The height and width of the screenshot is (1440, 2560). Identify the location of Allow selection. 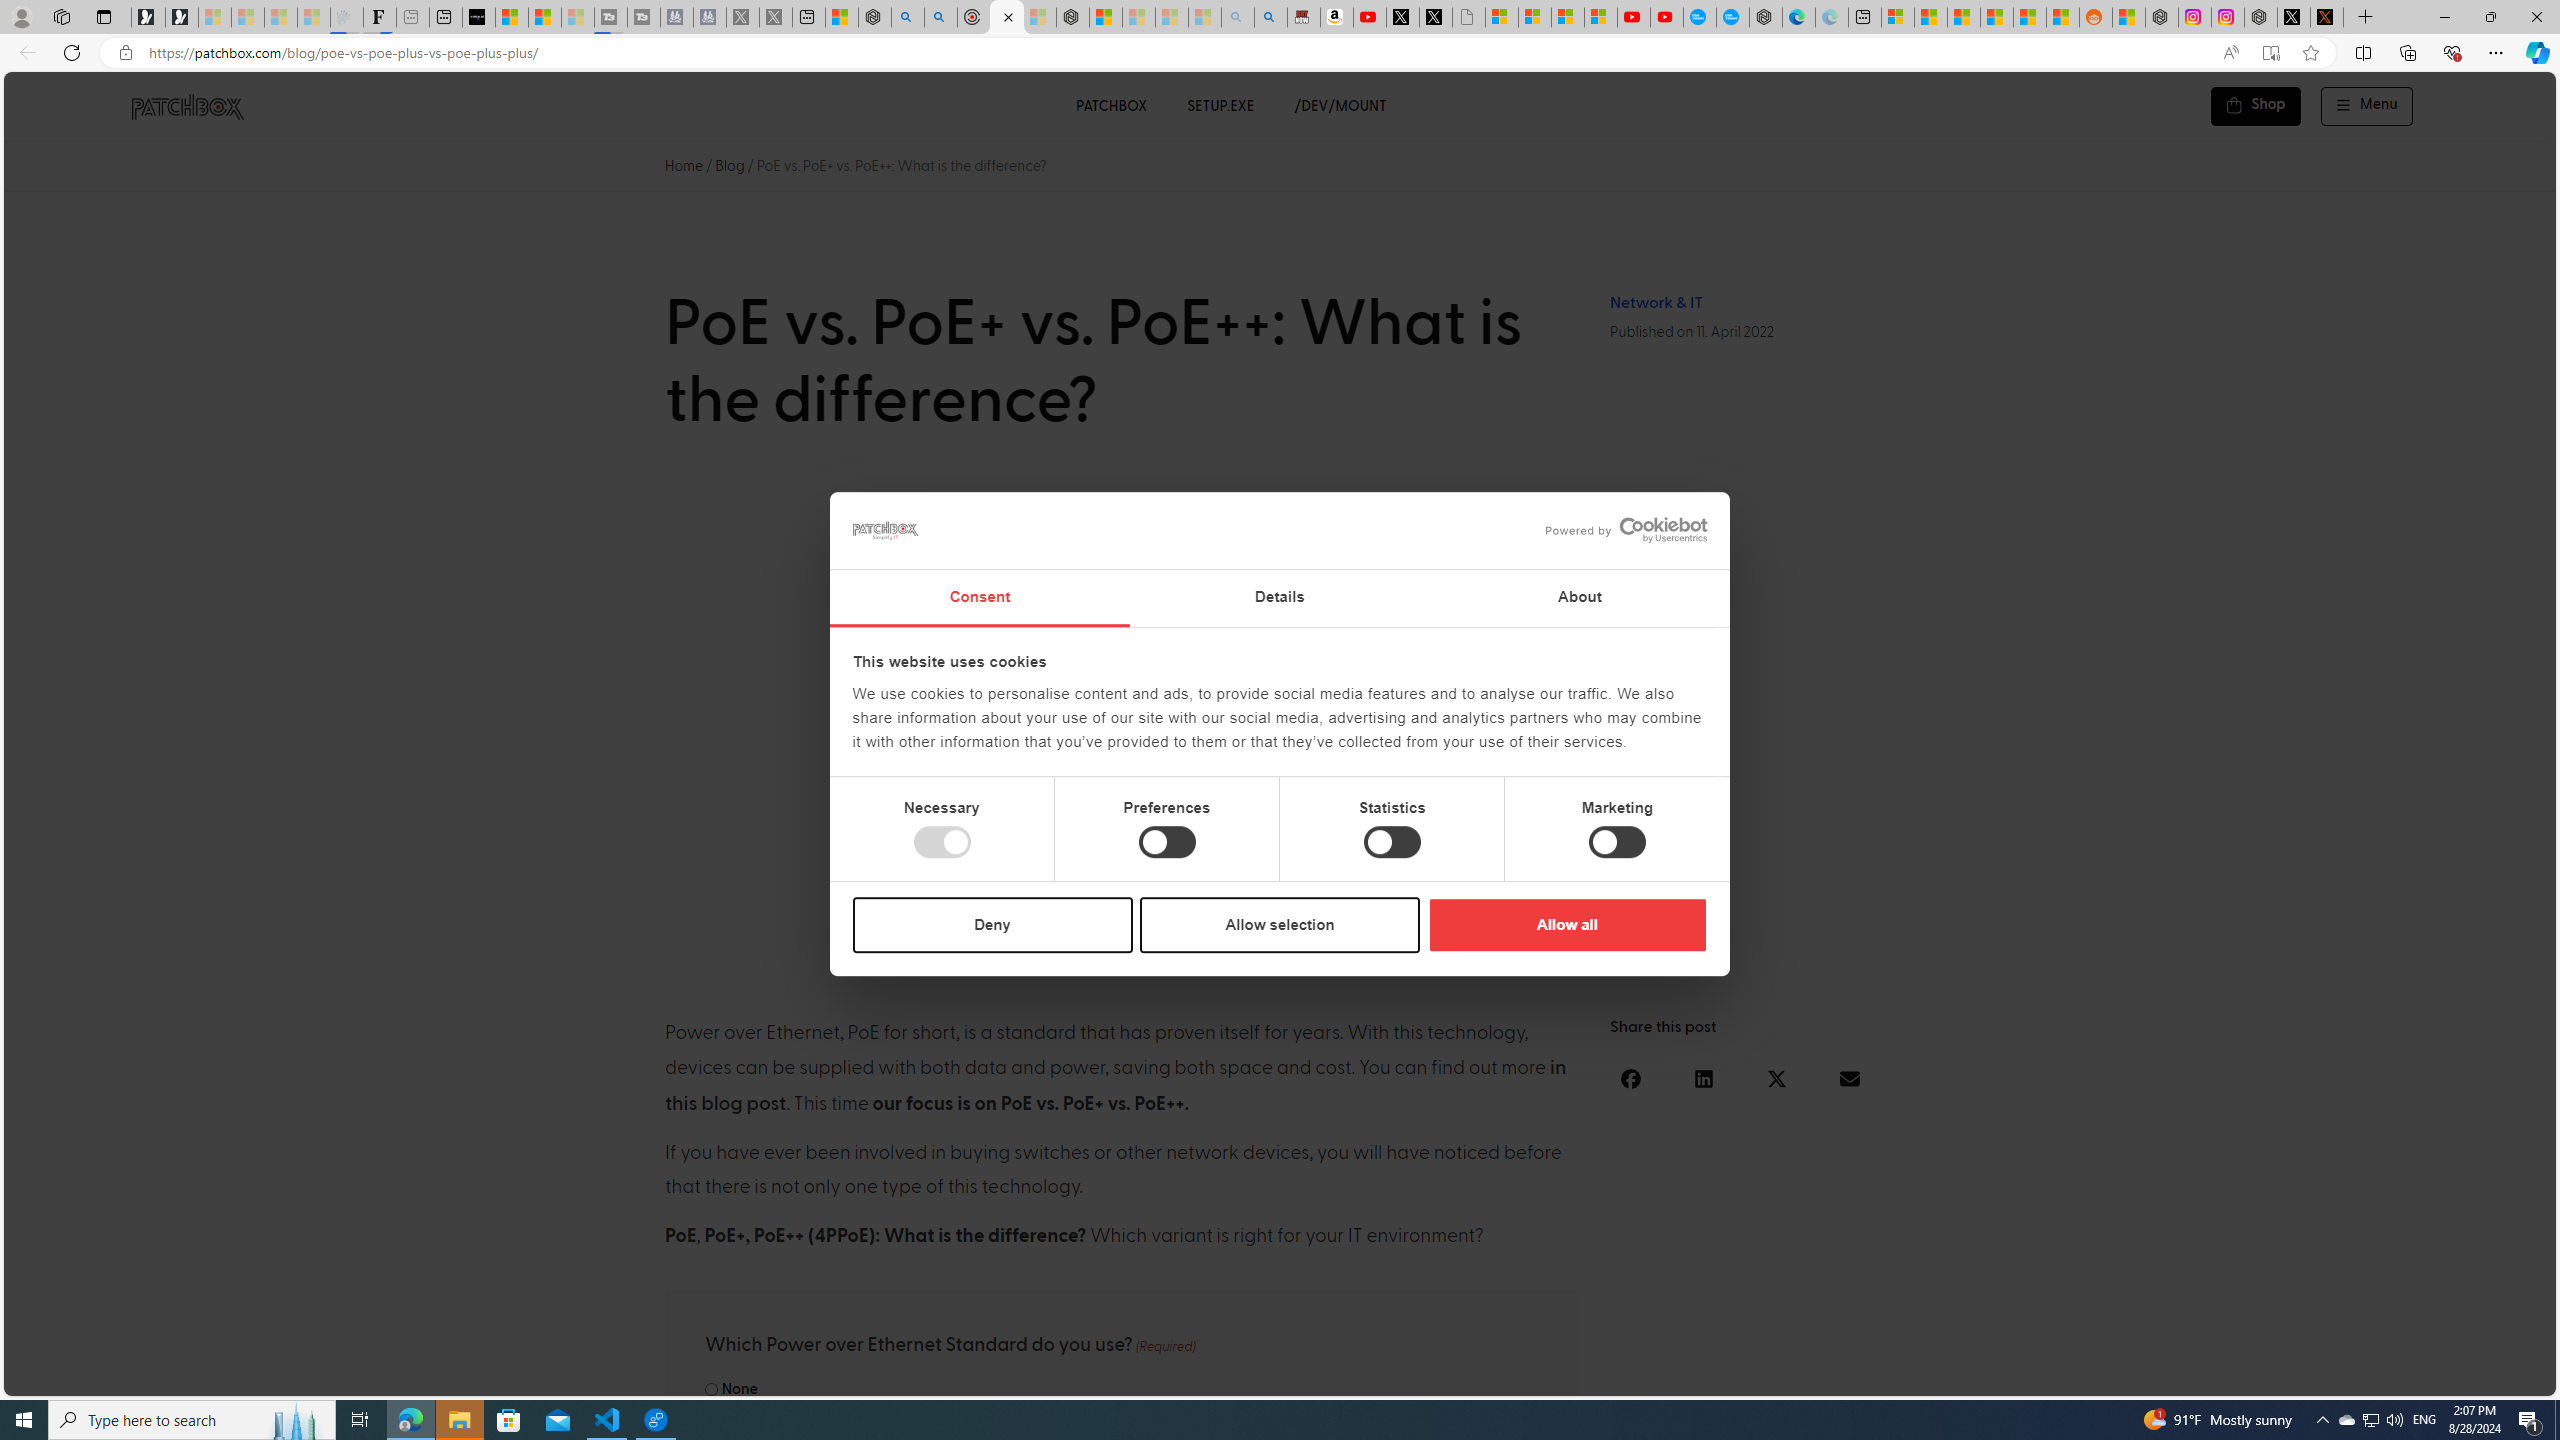
(1280, 924).